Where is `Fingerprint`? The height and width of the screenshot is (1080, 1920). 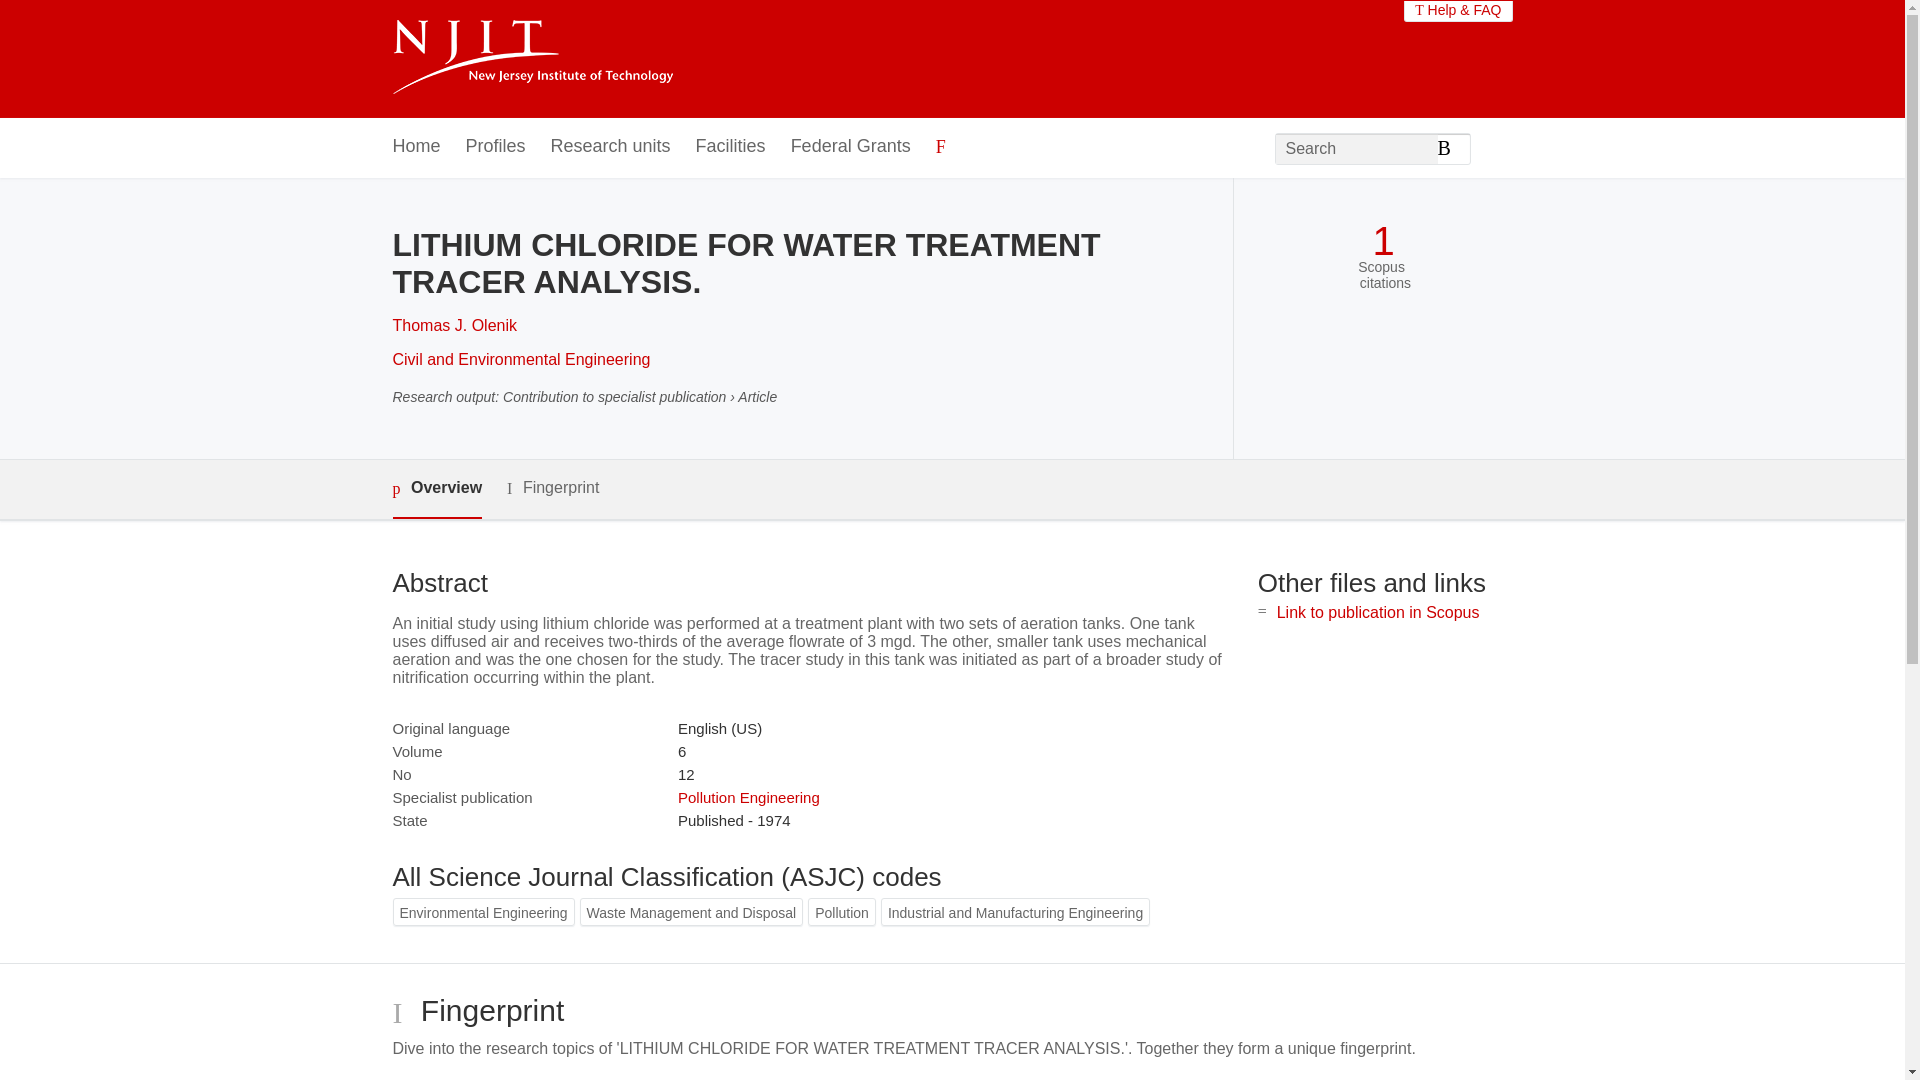 Fingerprint is located at coordinates (552, 488).